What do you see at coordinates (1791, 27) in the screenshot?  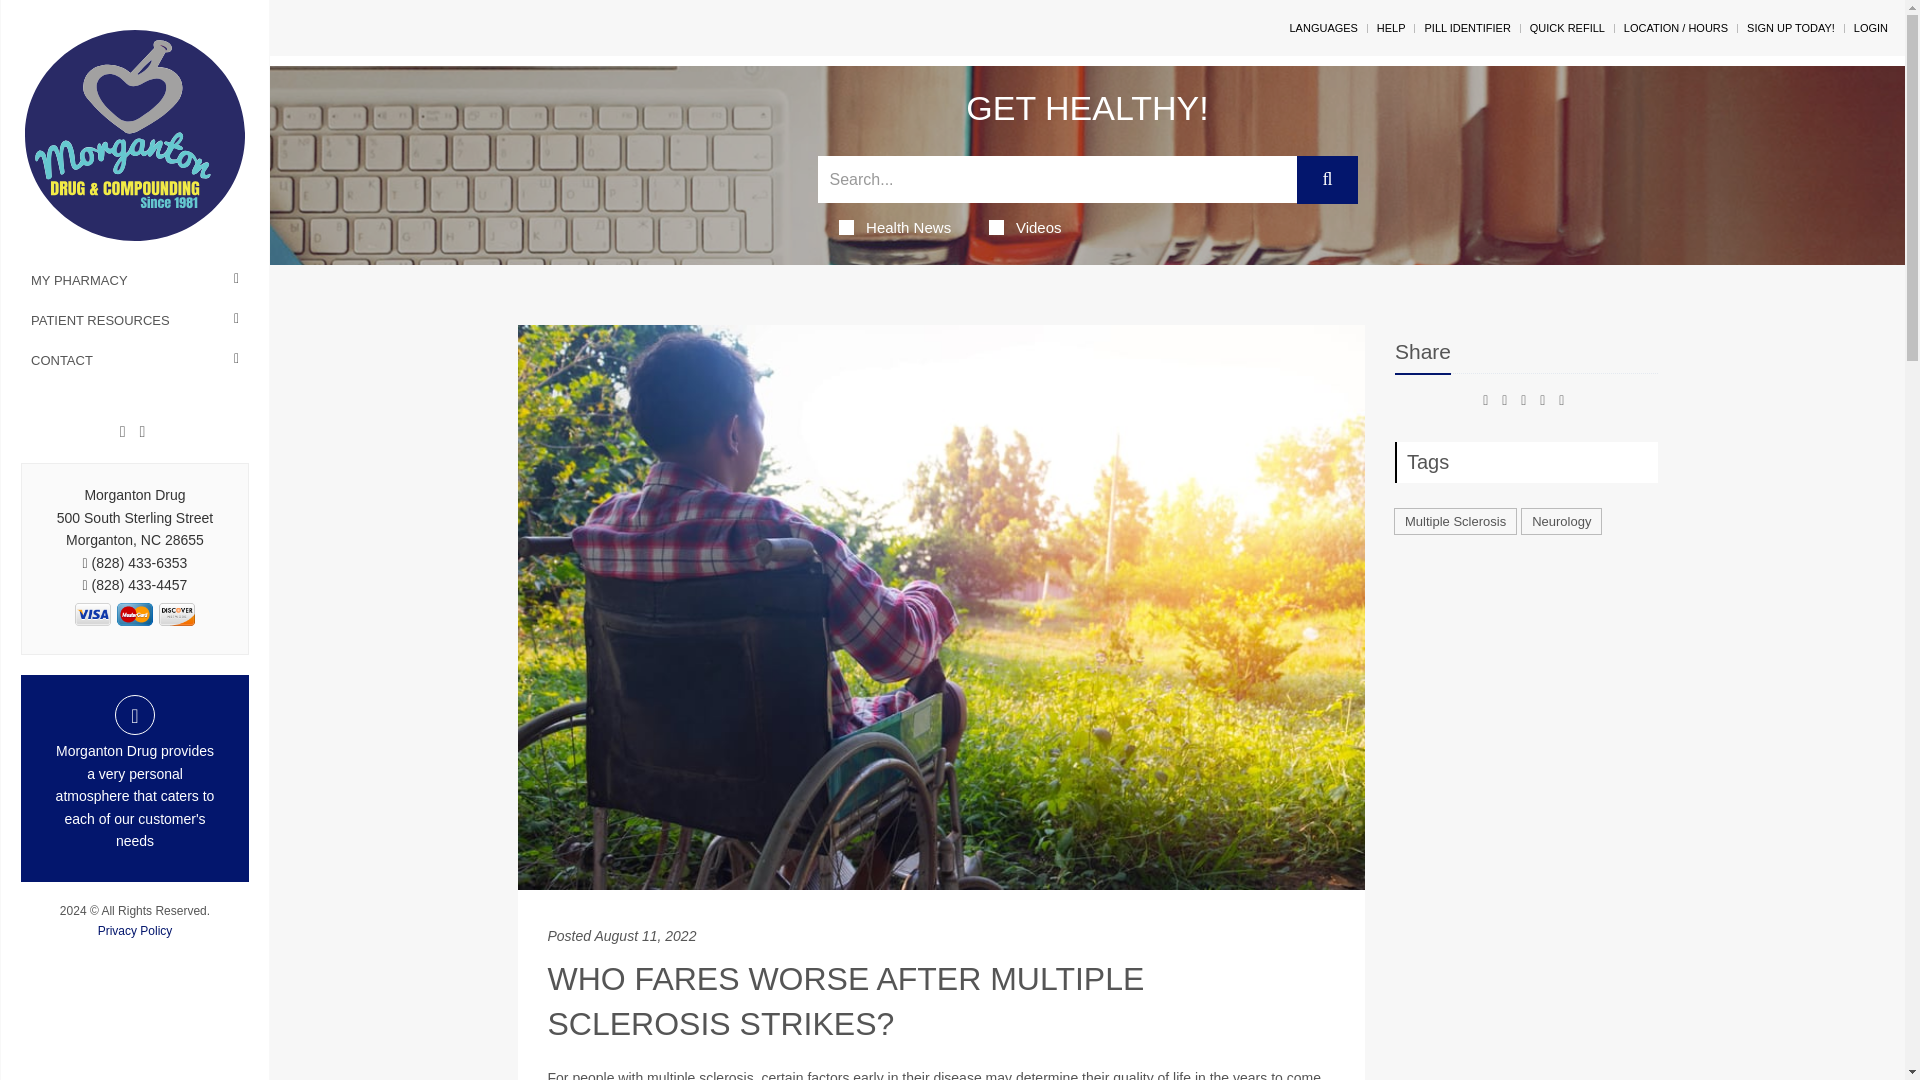 I see `SIGN UP TODAY!` at bounding box center [1791, 27].